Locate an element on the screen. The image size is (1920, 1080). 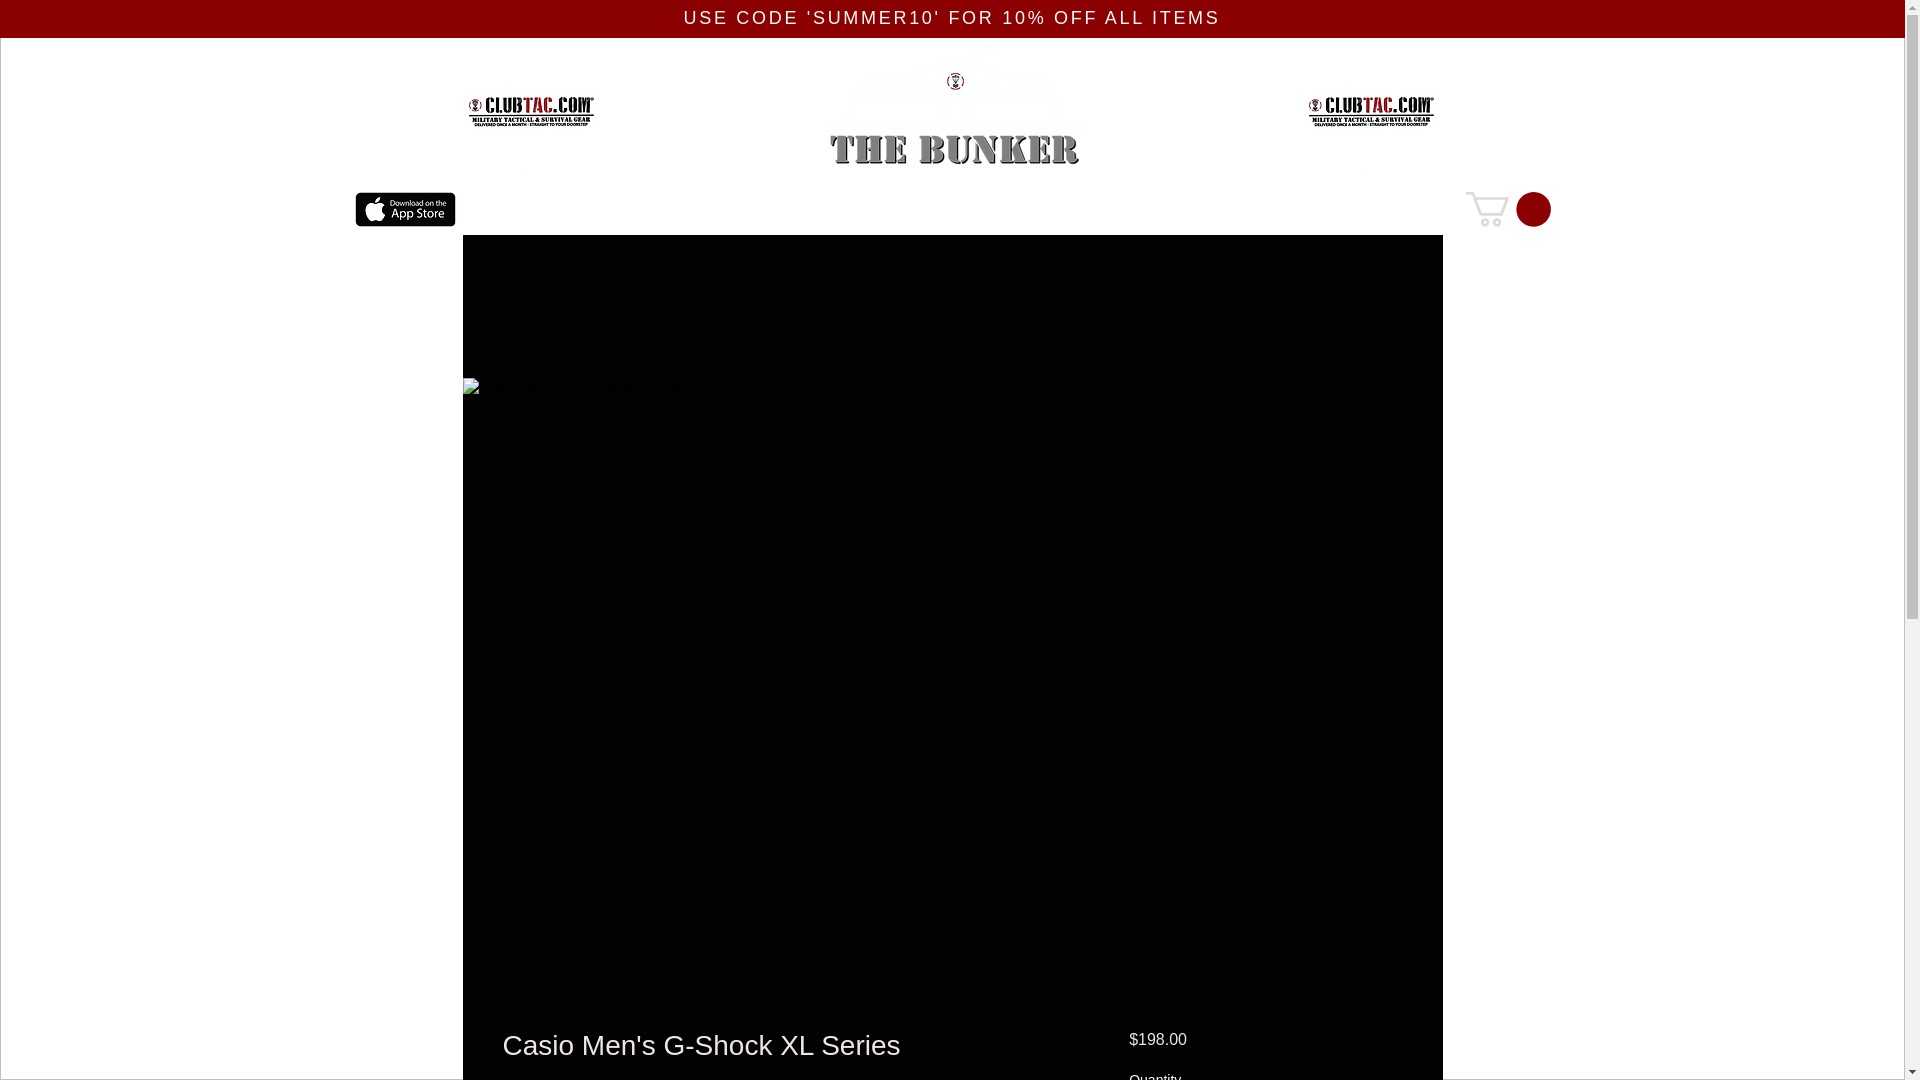
ABOUT is located at coordinates (1008, 210).